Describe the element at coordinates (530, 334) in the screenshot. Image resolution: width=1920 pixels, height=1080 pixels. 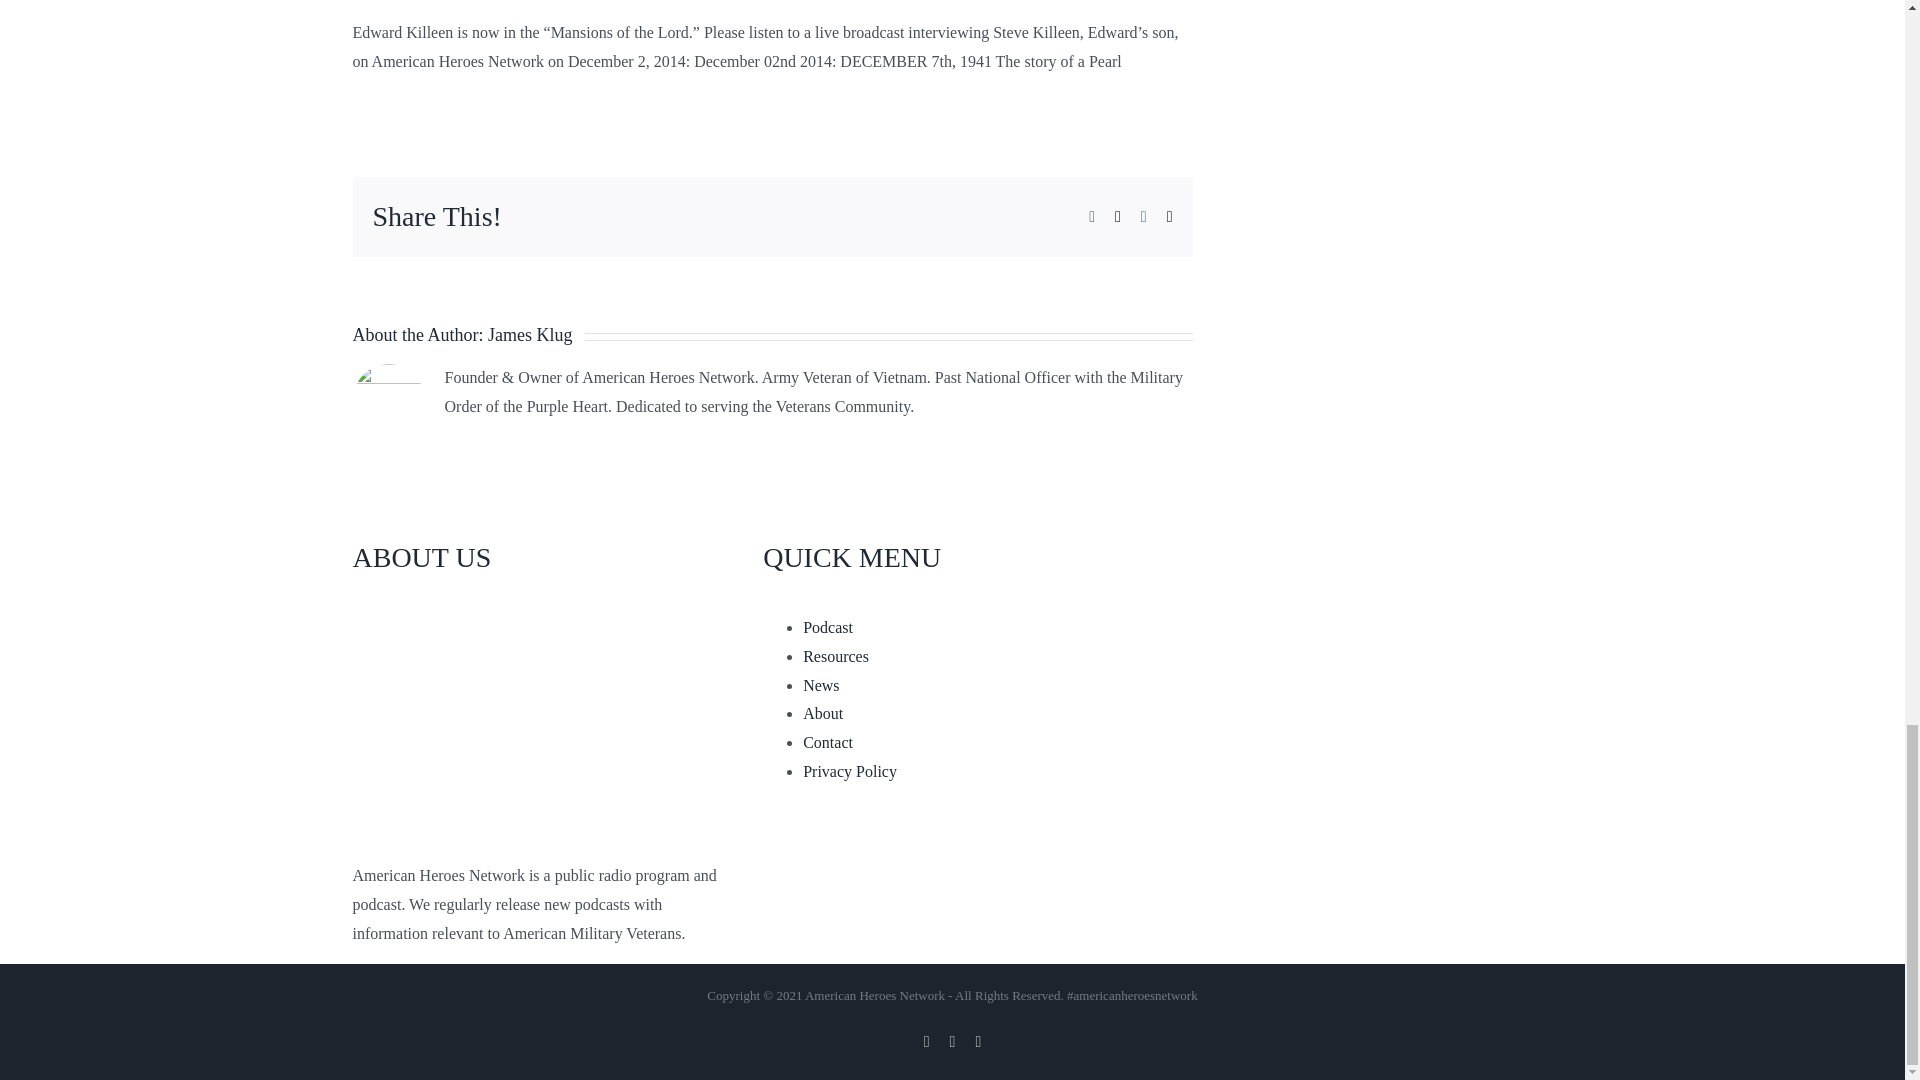
I see `James Klug` at that location.